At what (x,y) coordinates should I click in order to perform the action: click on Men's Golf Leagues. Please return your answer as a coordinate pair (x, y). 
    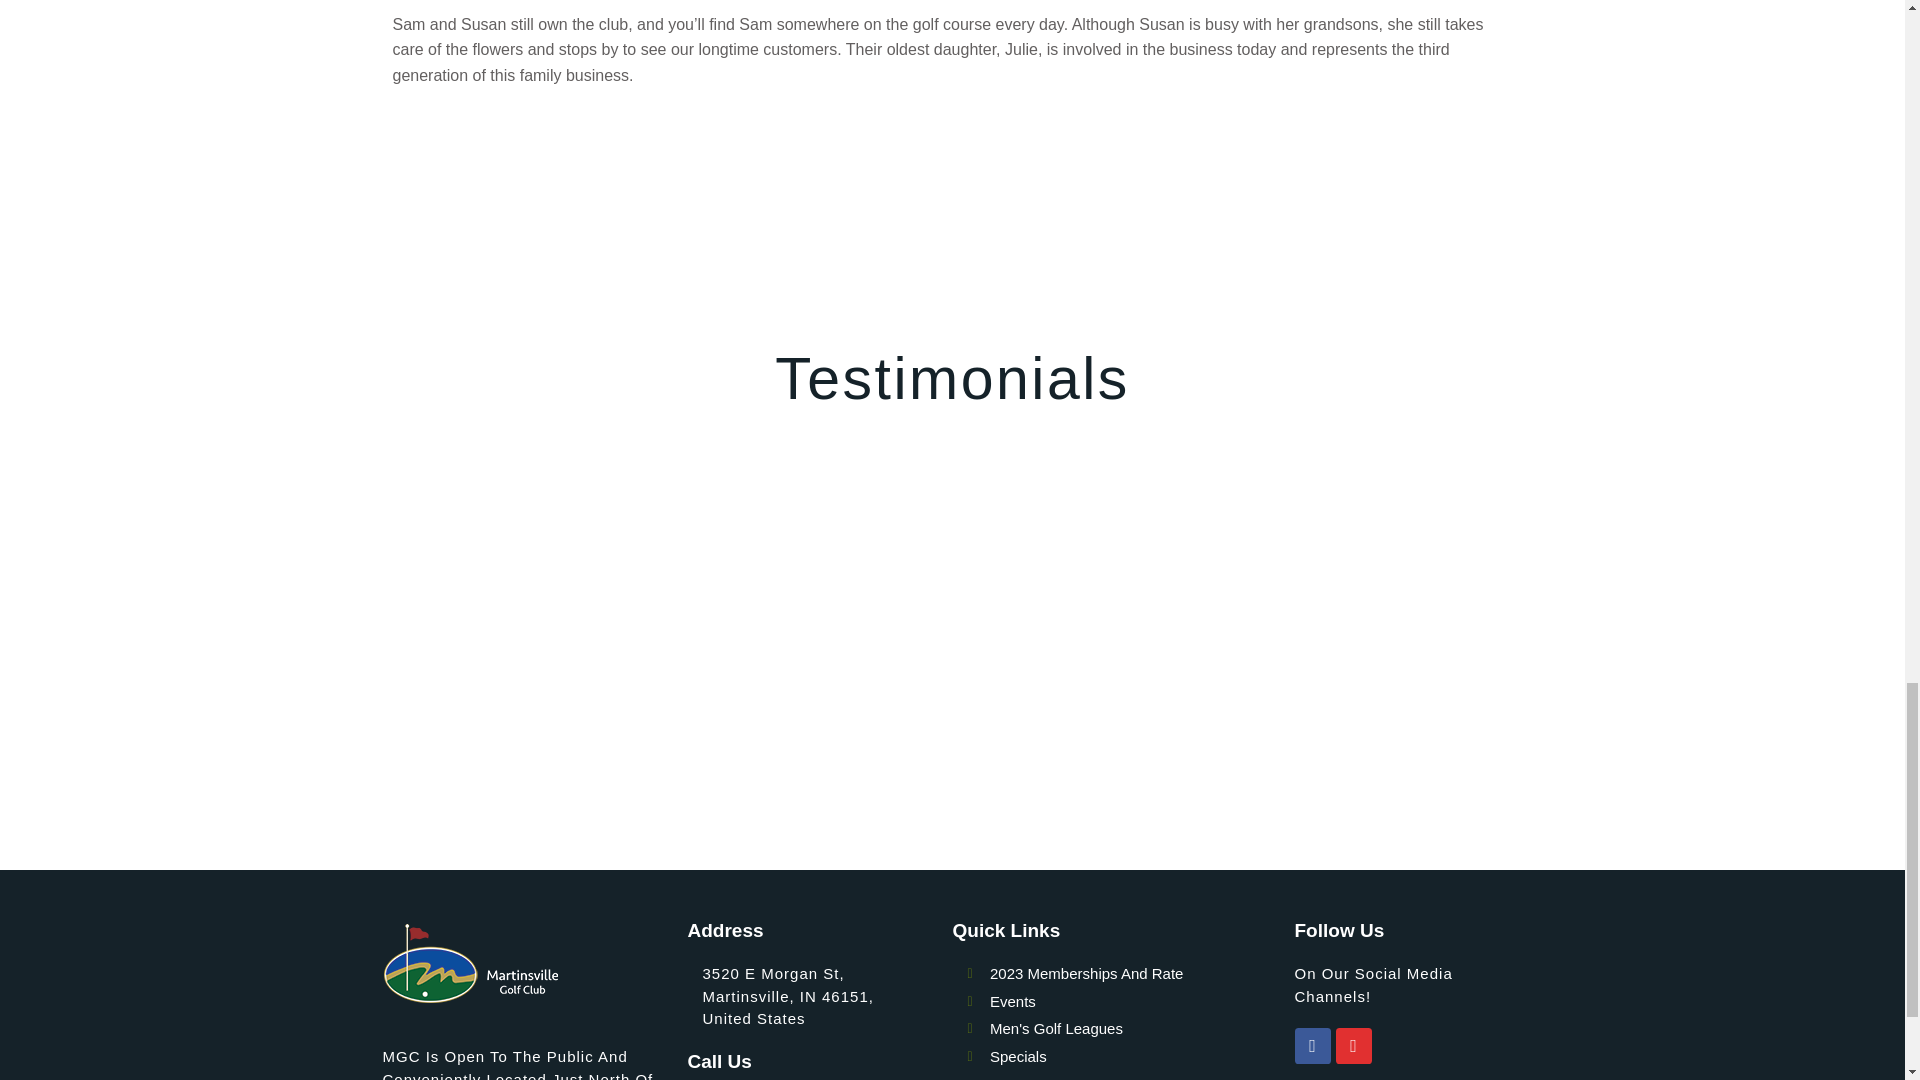
    Looking at the image, I should click on (1130, 1030).